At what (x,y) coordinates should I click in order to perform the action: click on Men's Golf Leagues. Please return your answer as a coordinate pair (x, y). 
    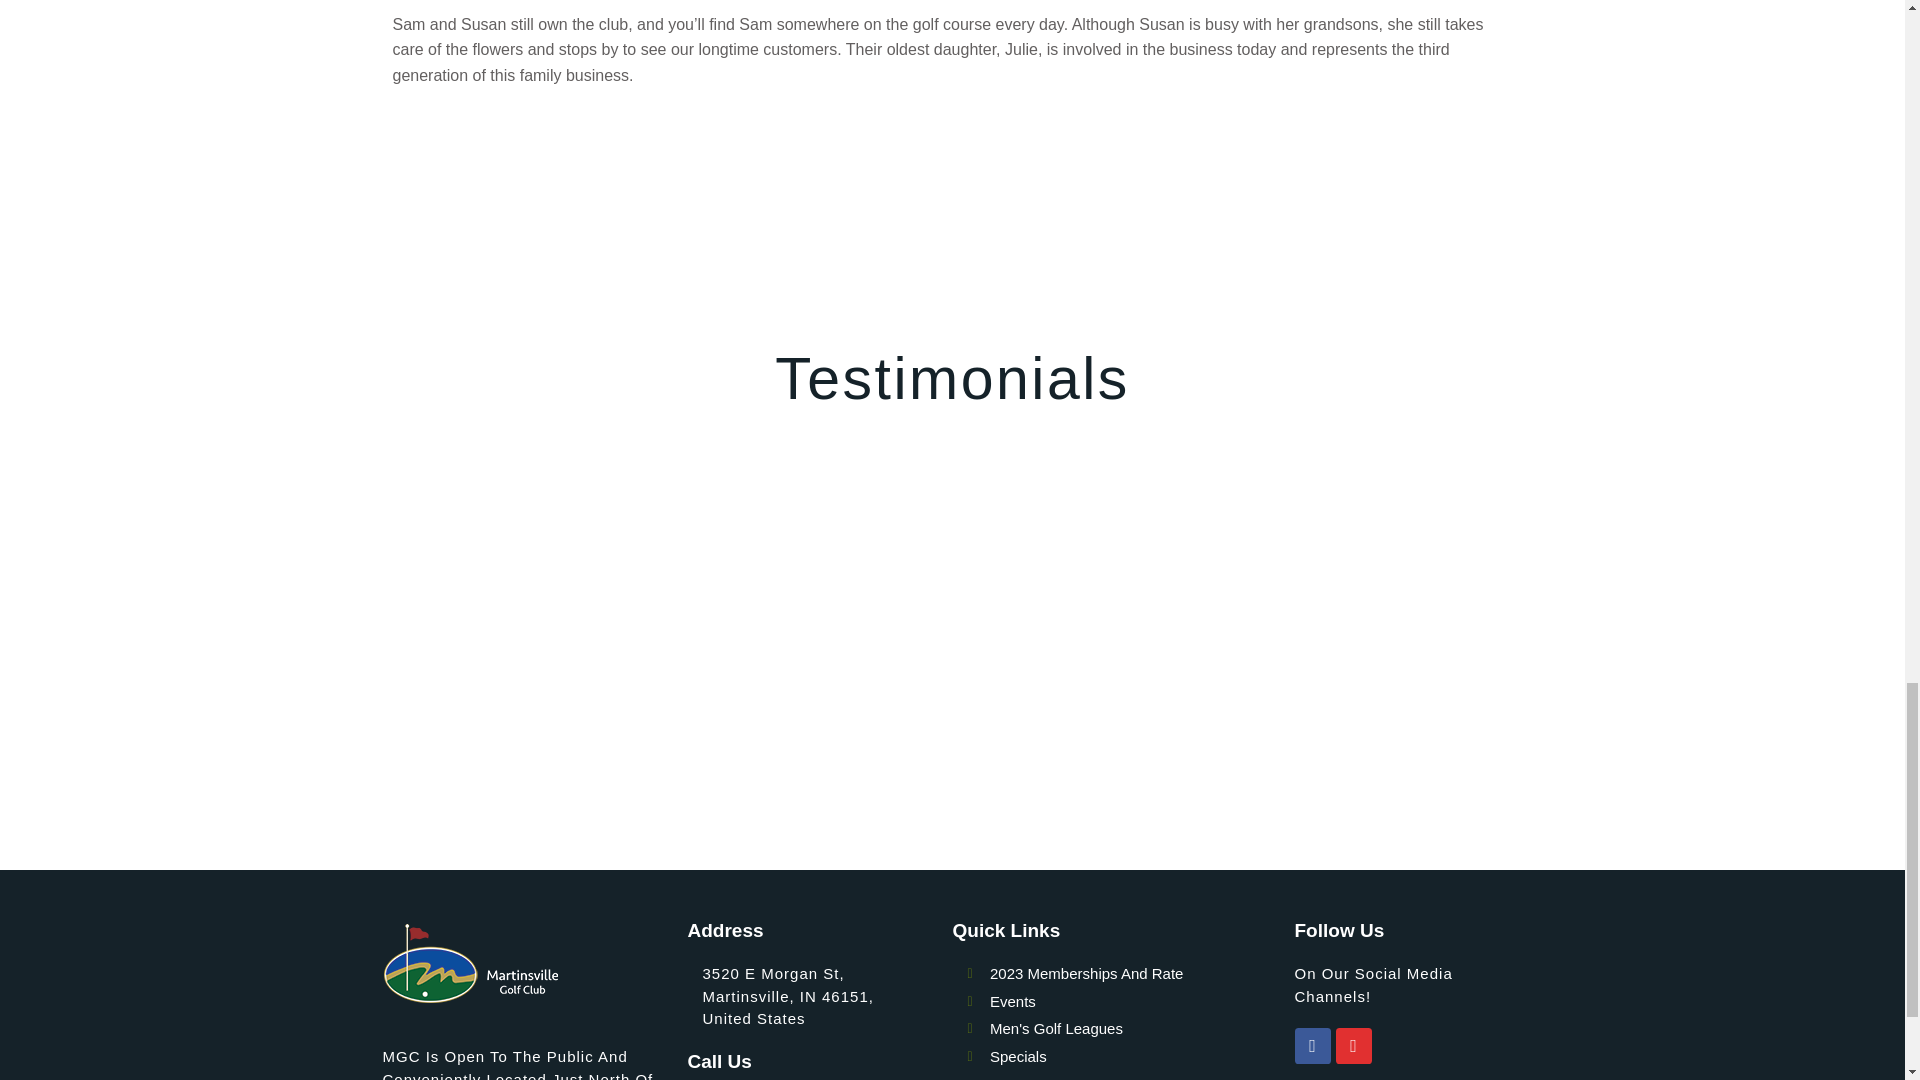
    Looking at the image, I should click on (1130, 1030).